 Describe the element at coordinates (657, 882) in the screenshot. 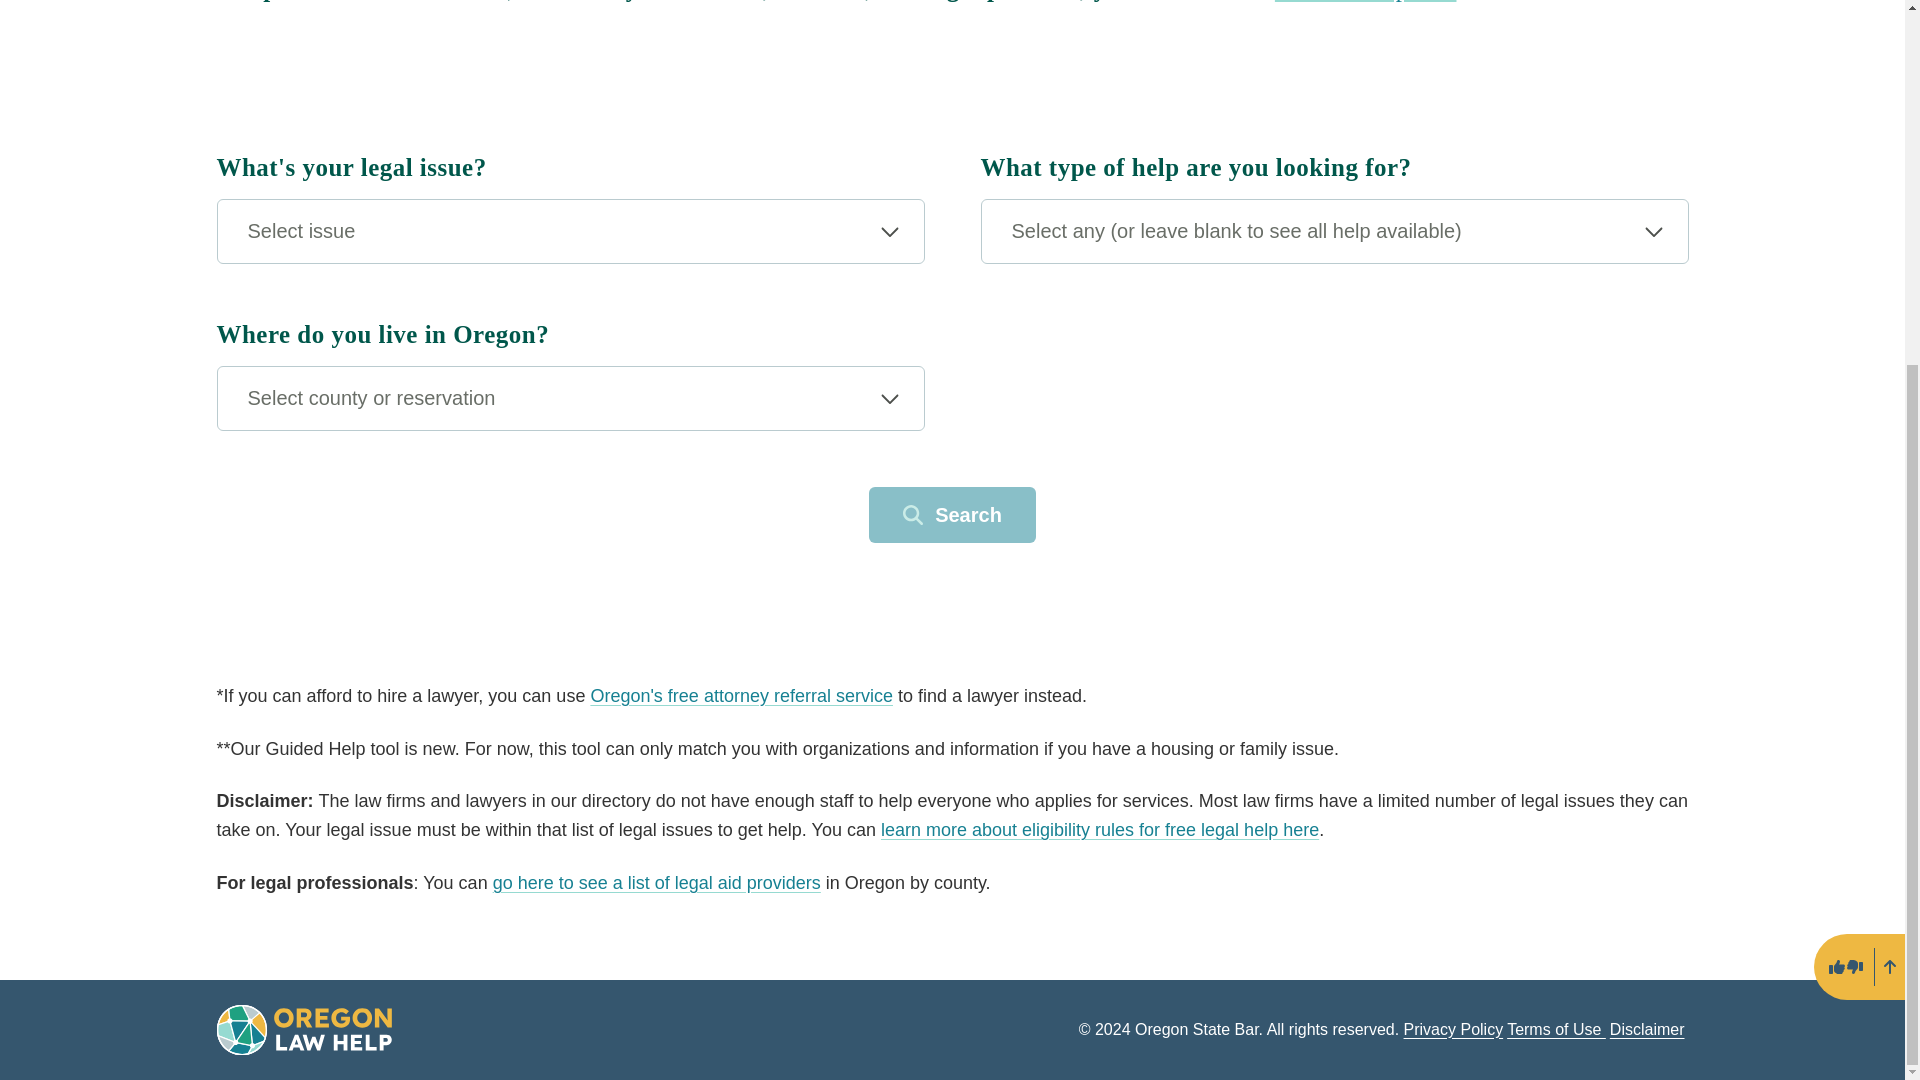

I see `Associated Legal Aid Providers` at that location.